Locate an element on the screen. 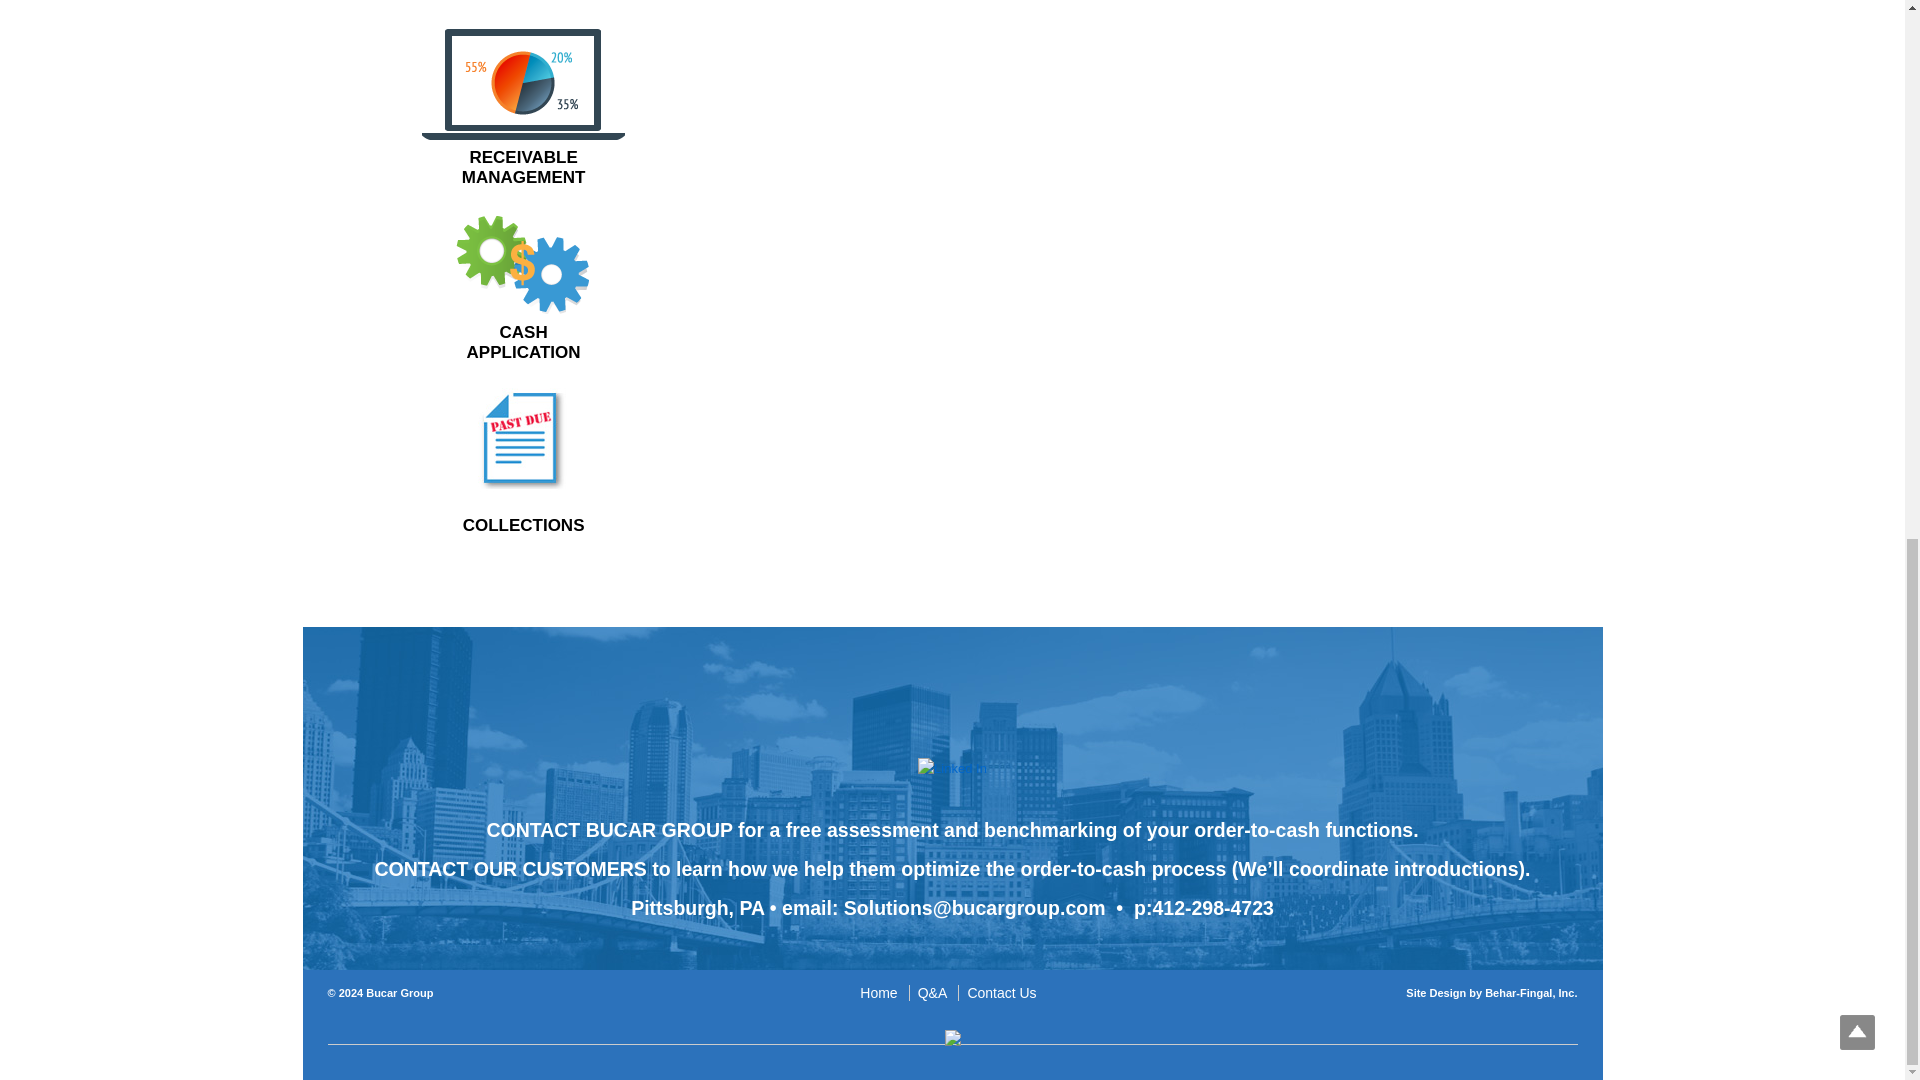  Bucar Group is located at coordinates (398, 993).